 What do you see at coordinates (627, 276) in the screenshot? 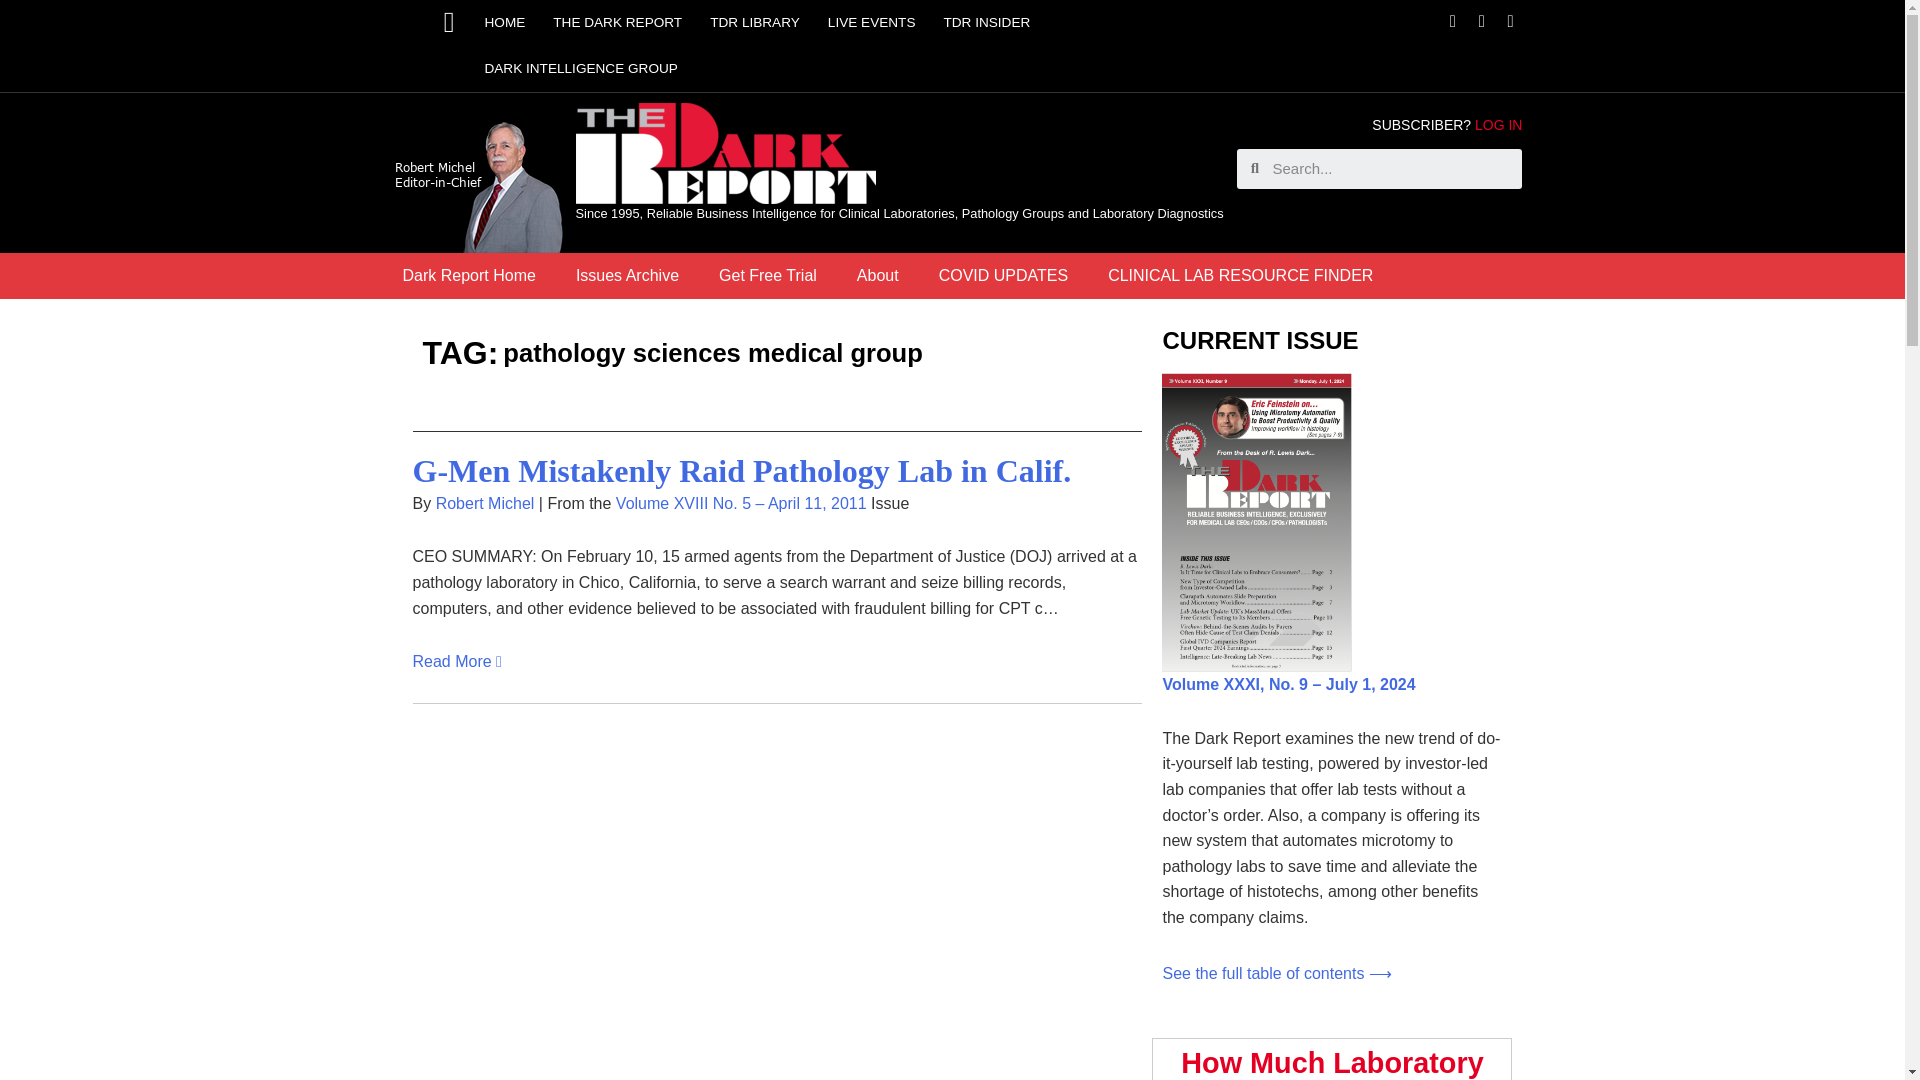
I see `Issues Archive` at bounding box center [627, 276].